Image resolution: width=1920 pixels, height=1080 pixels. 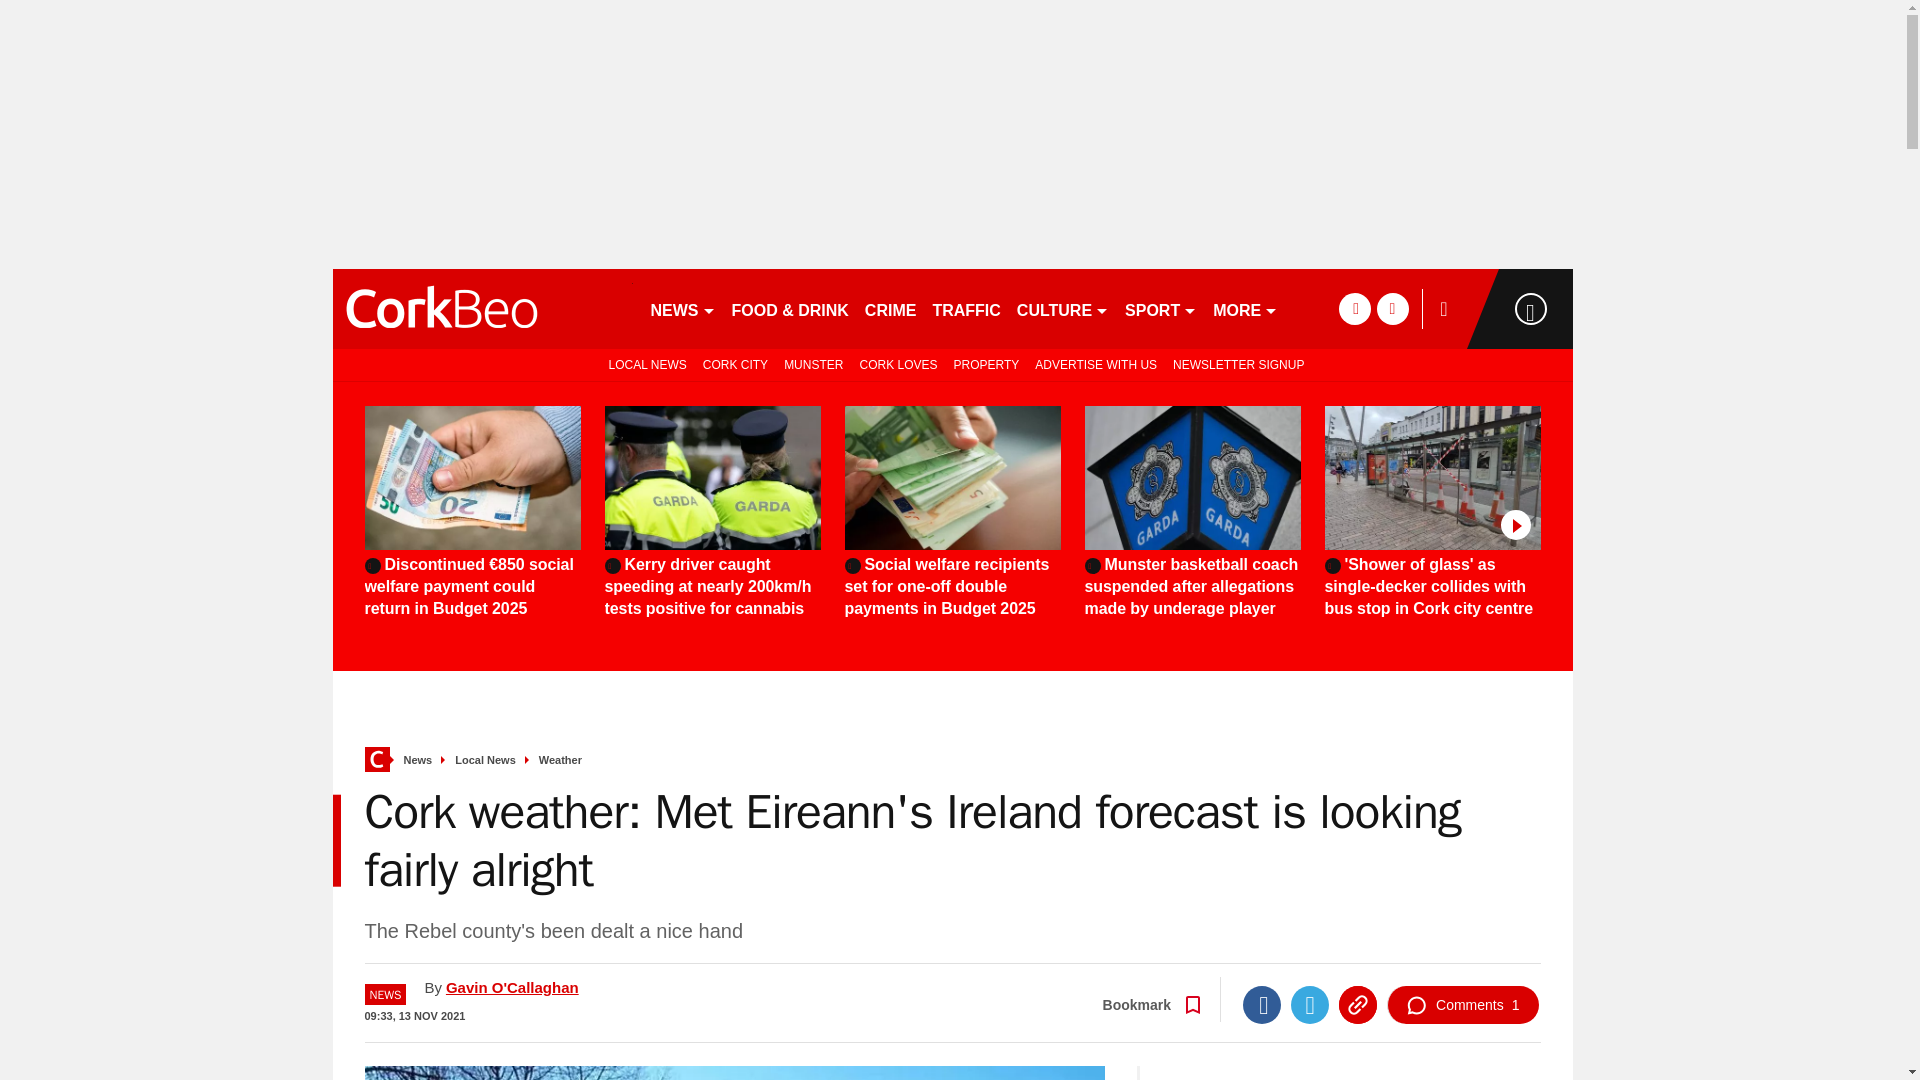 What do you see at coordinates (1161, 308) in the screenshot?
I see `SPORT` at bounding box center [1161, 308].